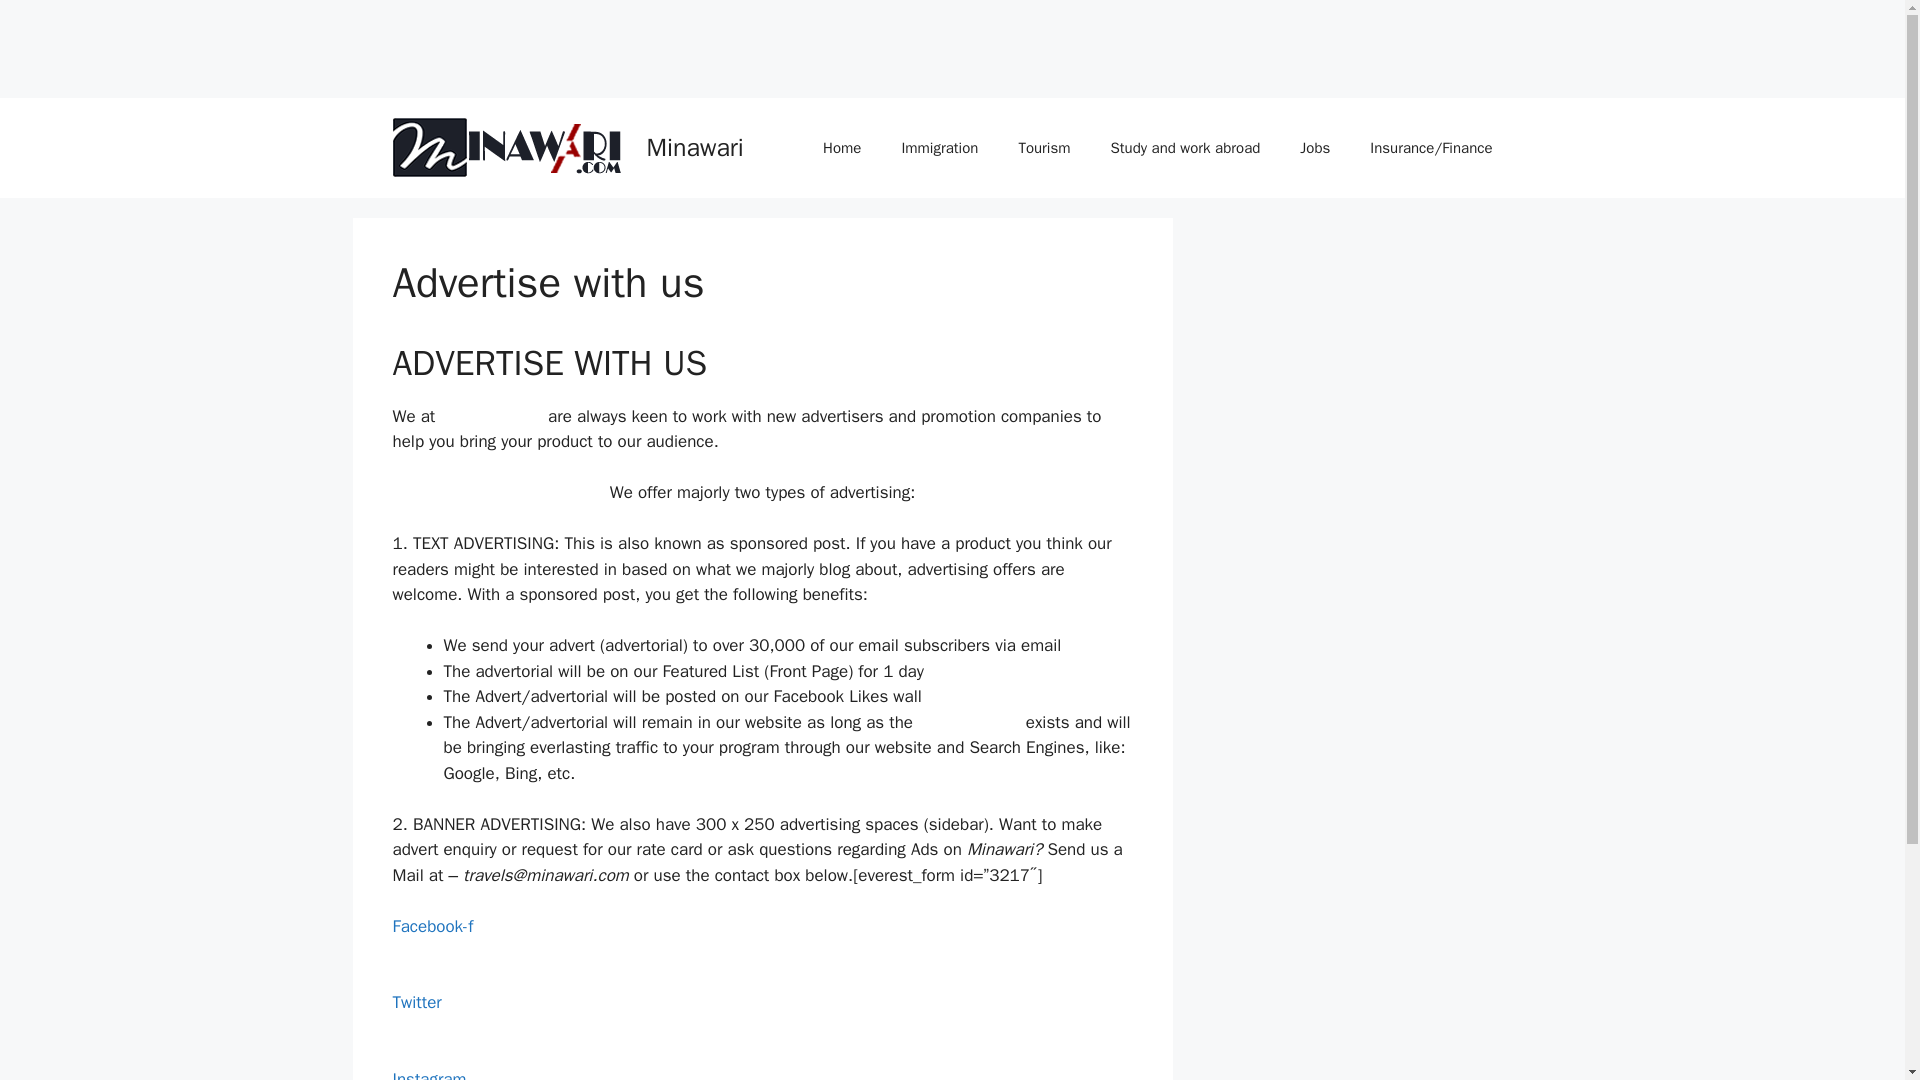  I want to click on Advertisement, so click(364, 44).